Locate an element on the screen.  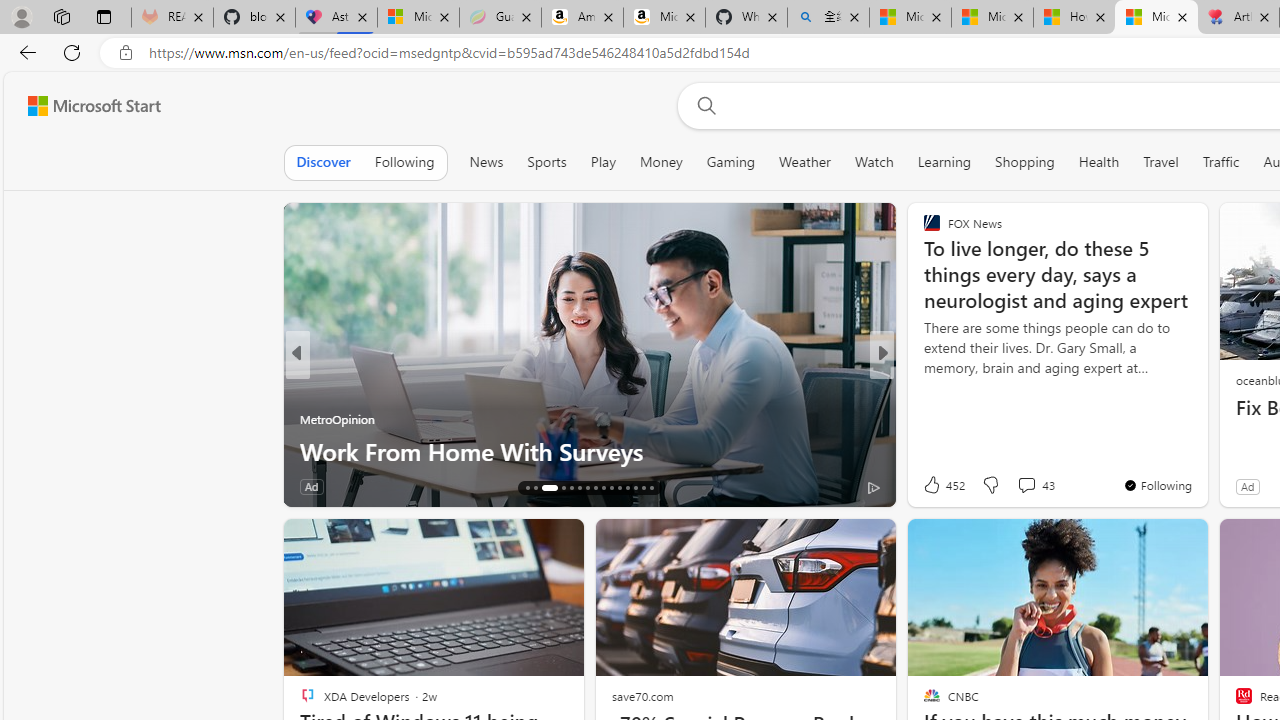
The Register is located at coordinates (923, 386).